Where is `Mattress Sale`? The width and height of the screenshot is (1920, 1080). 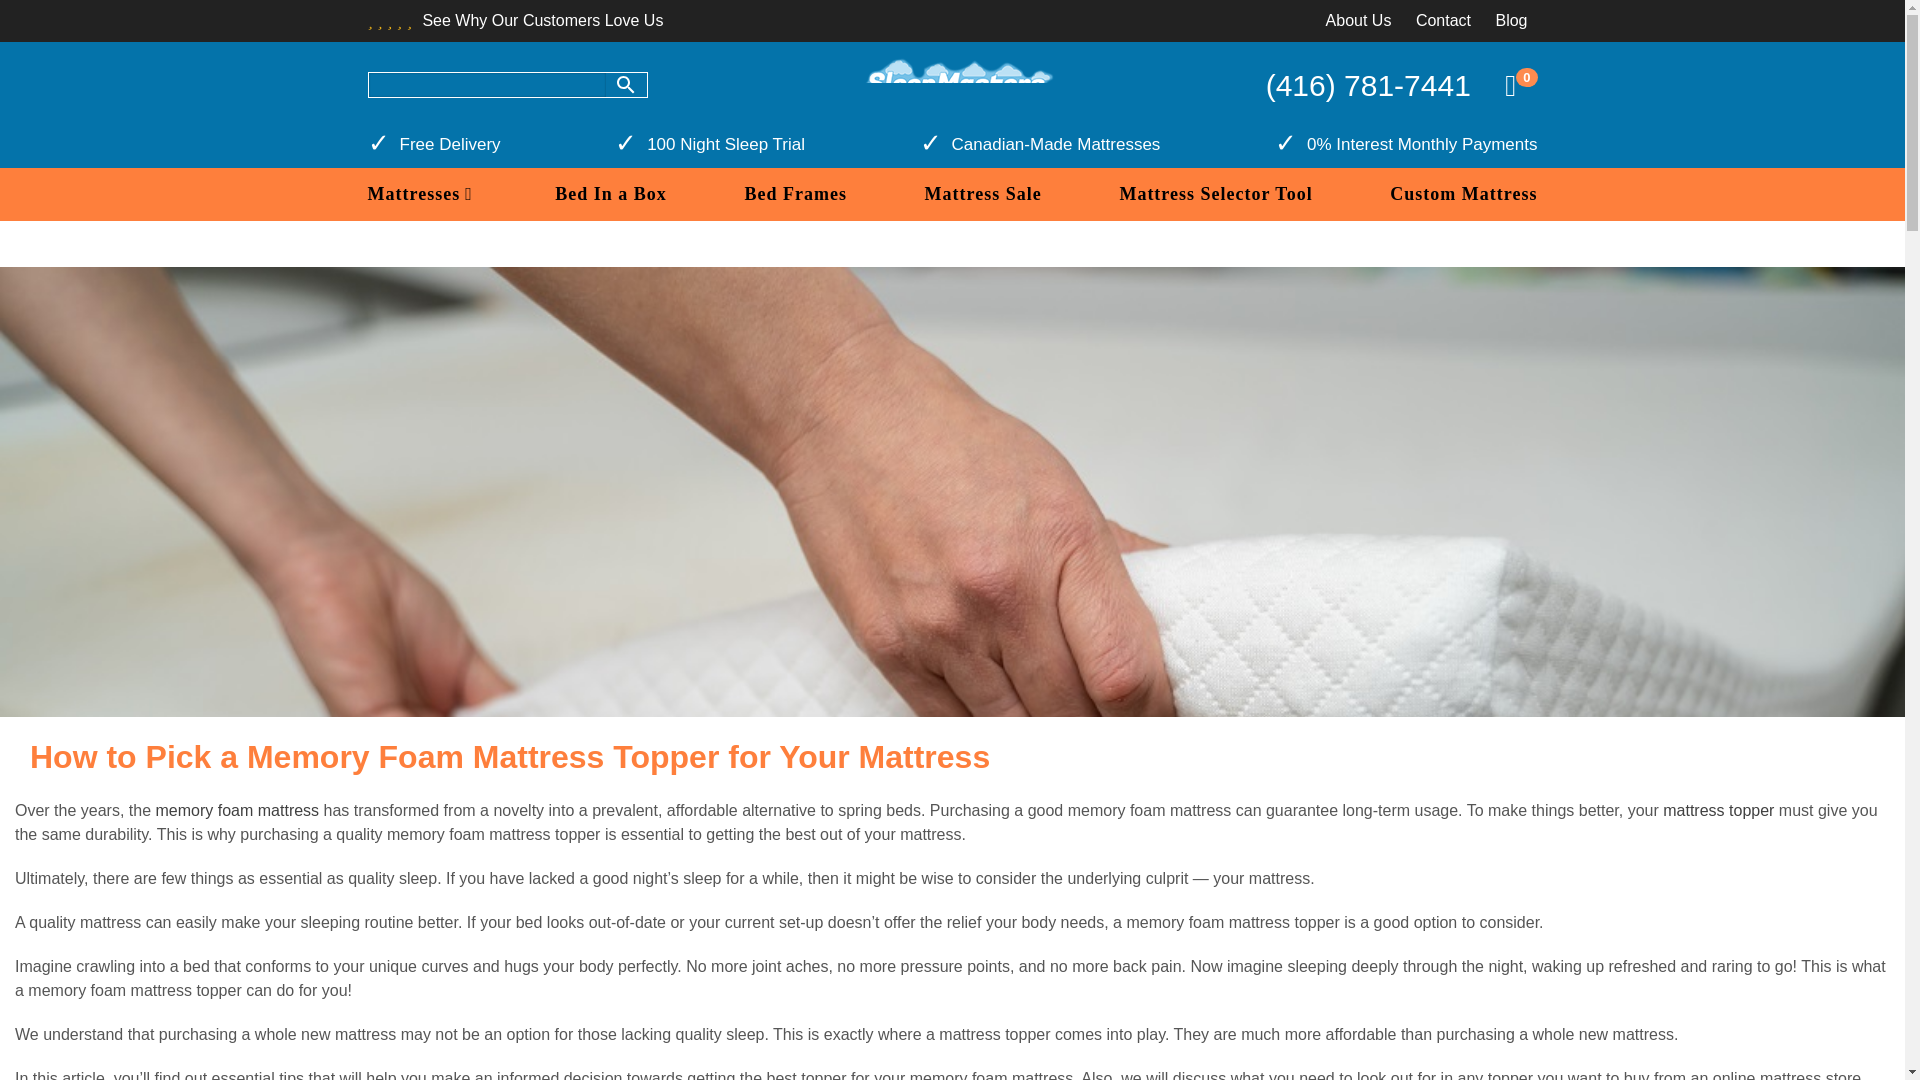 Mattress Sale is located at coordinates (984, 194).